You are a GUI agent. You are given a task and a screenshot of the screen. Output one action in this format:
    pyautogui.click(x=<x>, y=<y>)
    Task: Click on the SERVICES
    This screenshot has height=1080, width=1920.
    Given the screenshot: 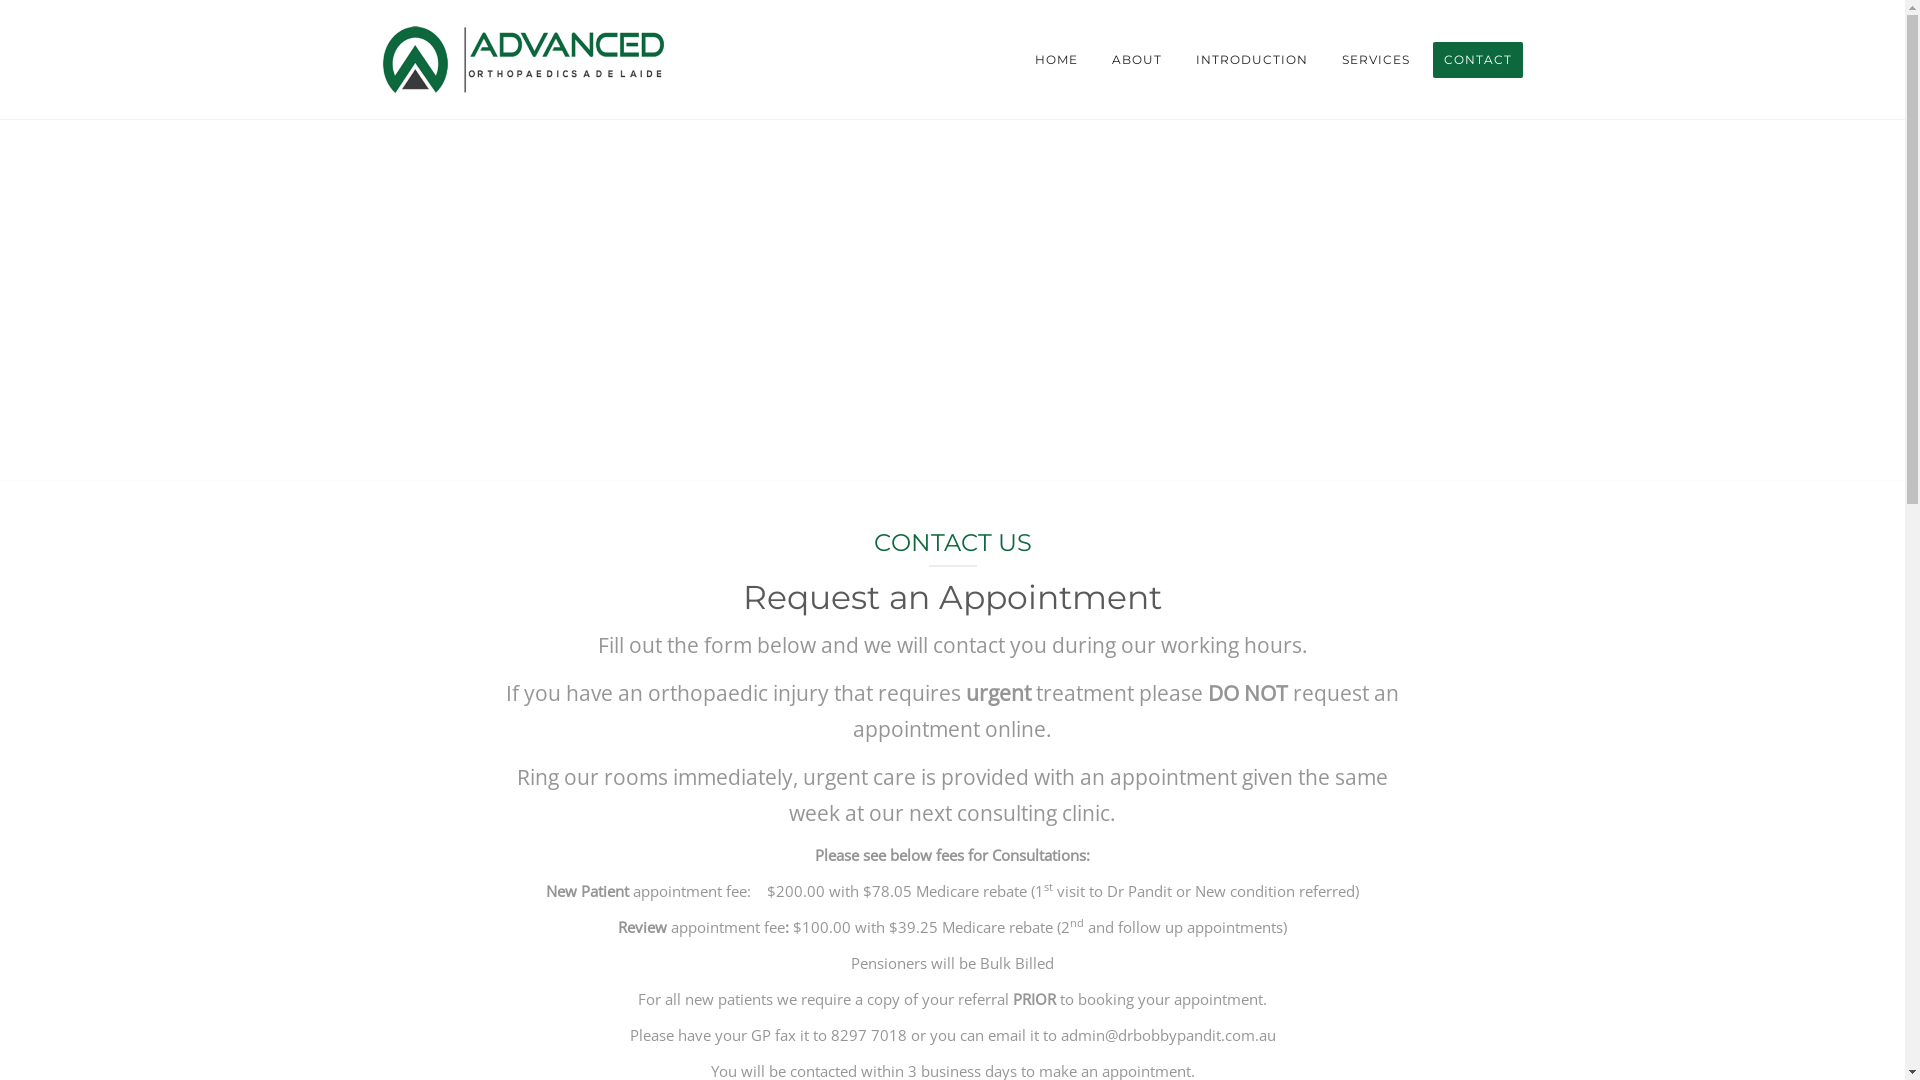 What is the action you would take?
    pyautogui.click(x=952, y=899)
    